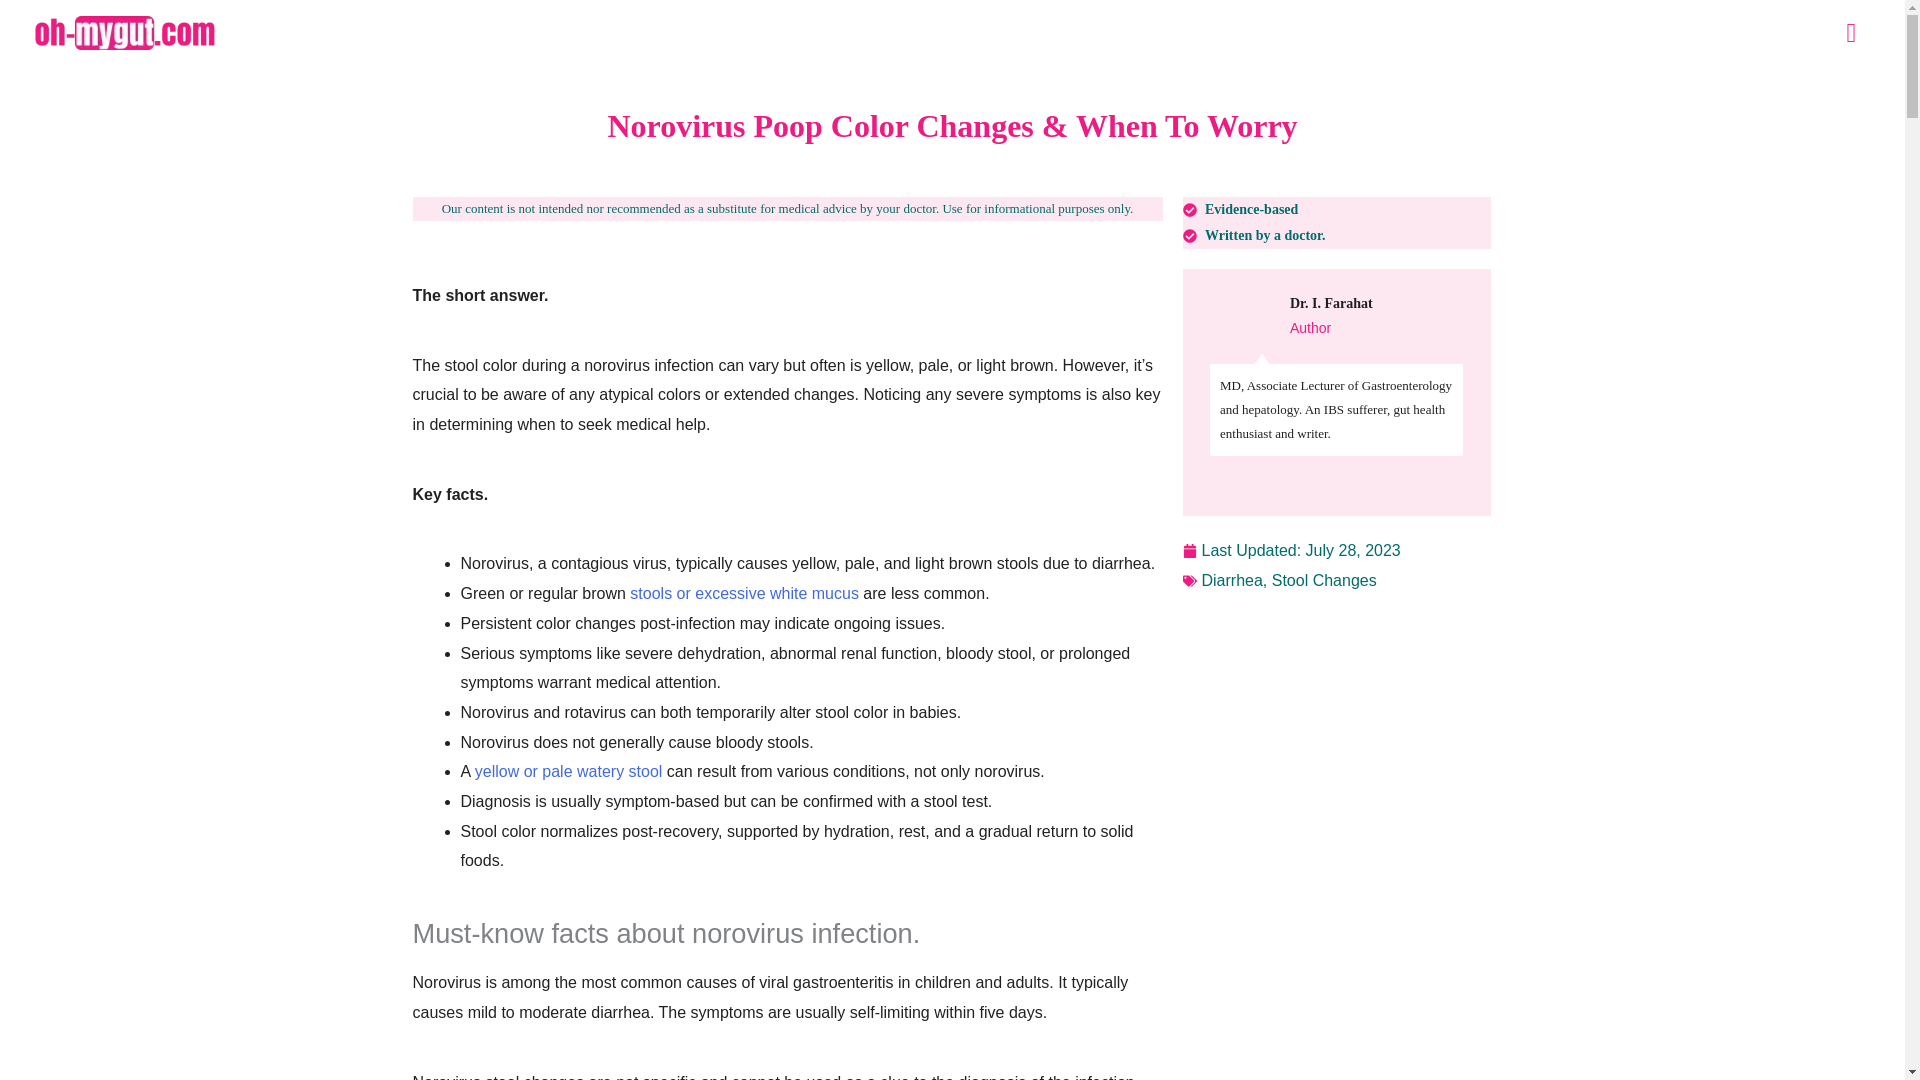 This screenshot has width=1920, height=1080. Describe the element at coordinates (744, 593) in the screenshot. I see `stools or excessive white mucus` at that location.